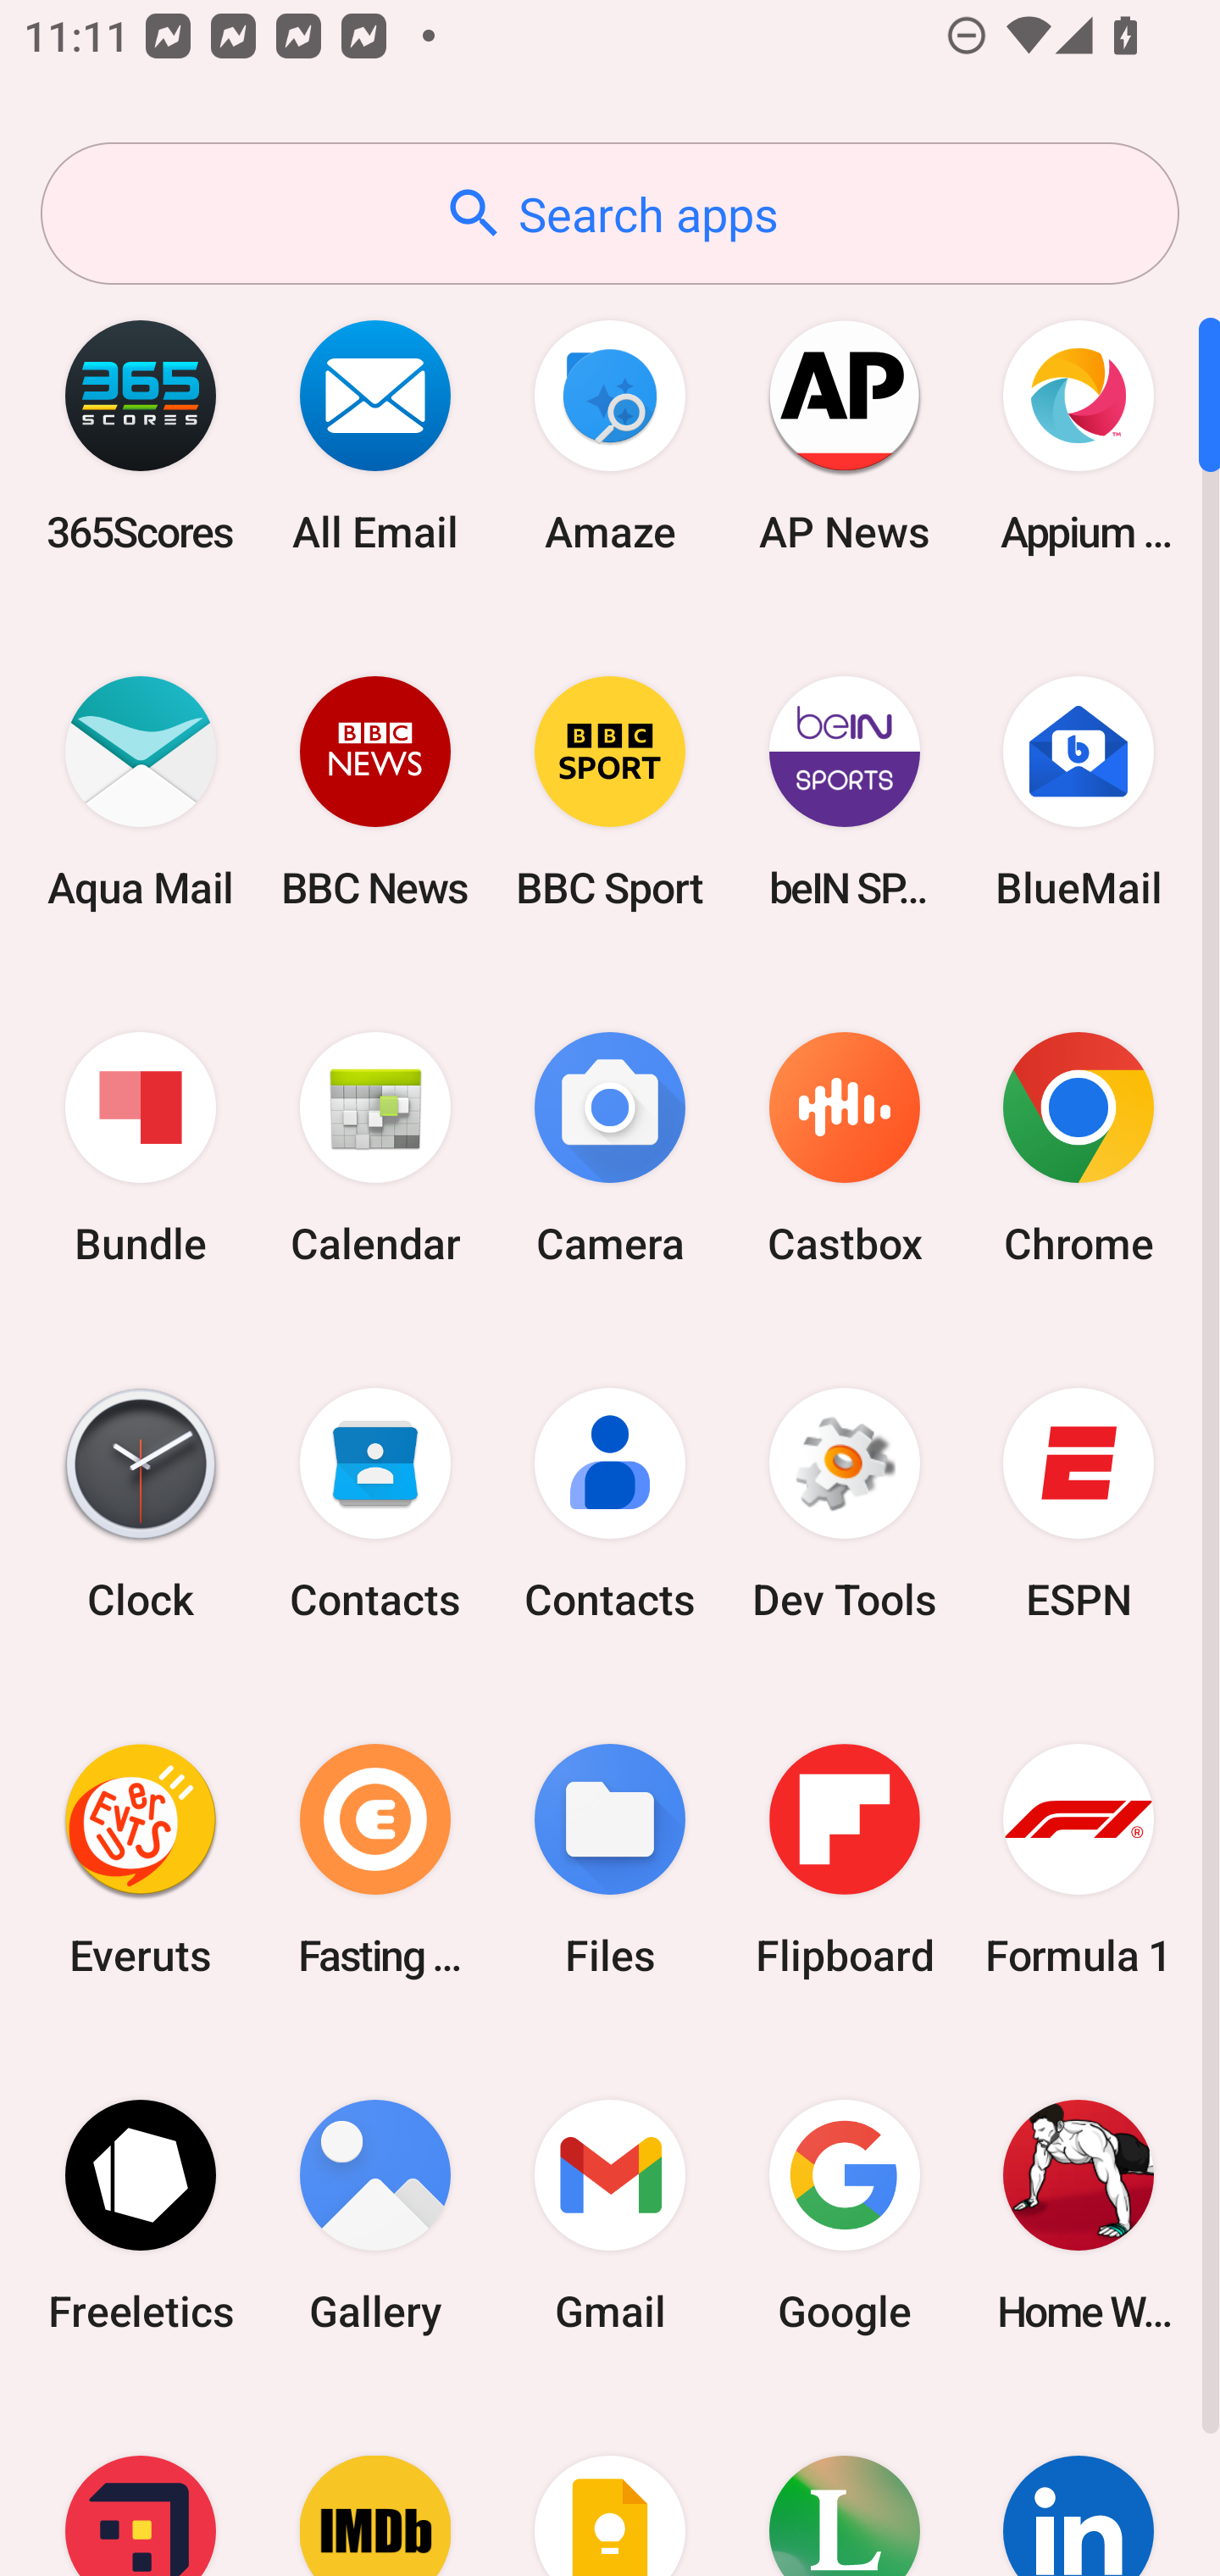 Image resolution: width=1220 pixels, height=2576 pixels. What do you see at coordinates (1079, 2484) in the screenshot?
I see `LinkedIn` at bounding box center [1079, 2484].